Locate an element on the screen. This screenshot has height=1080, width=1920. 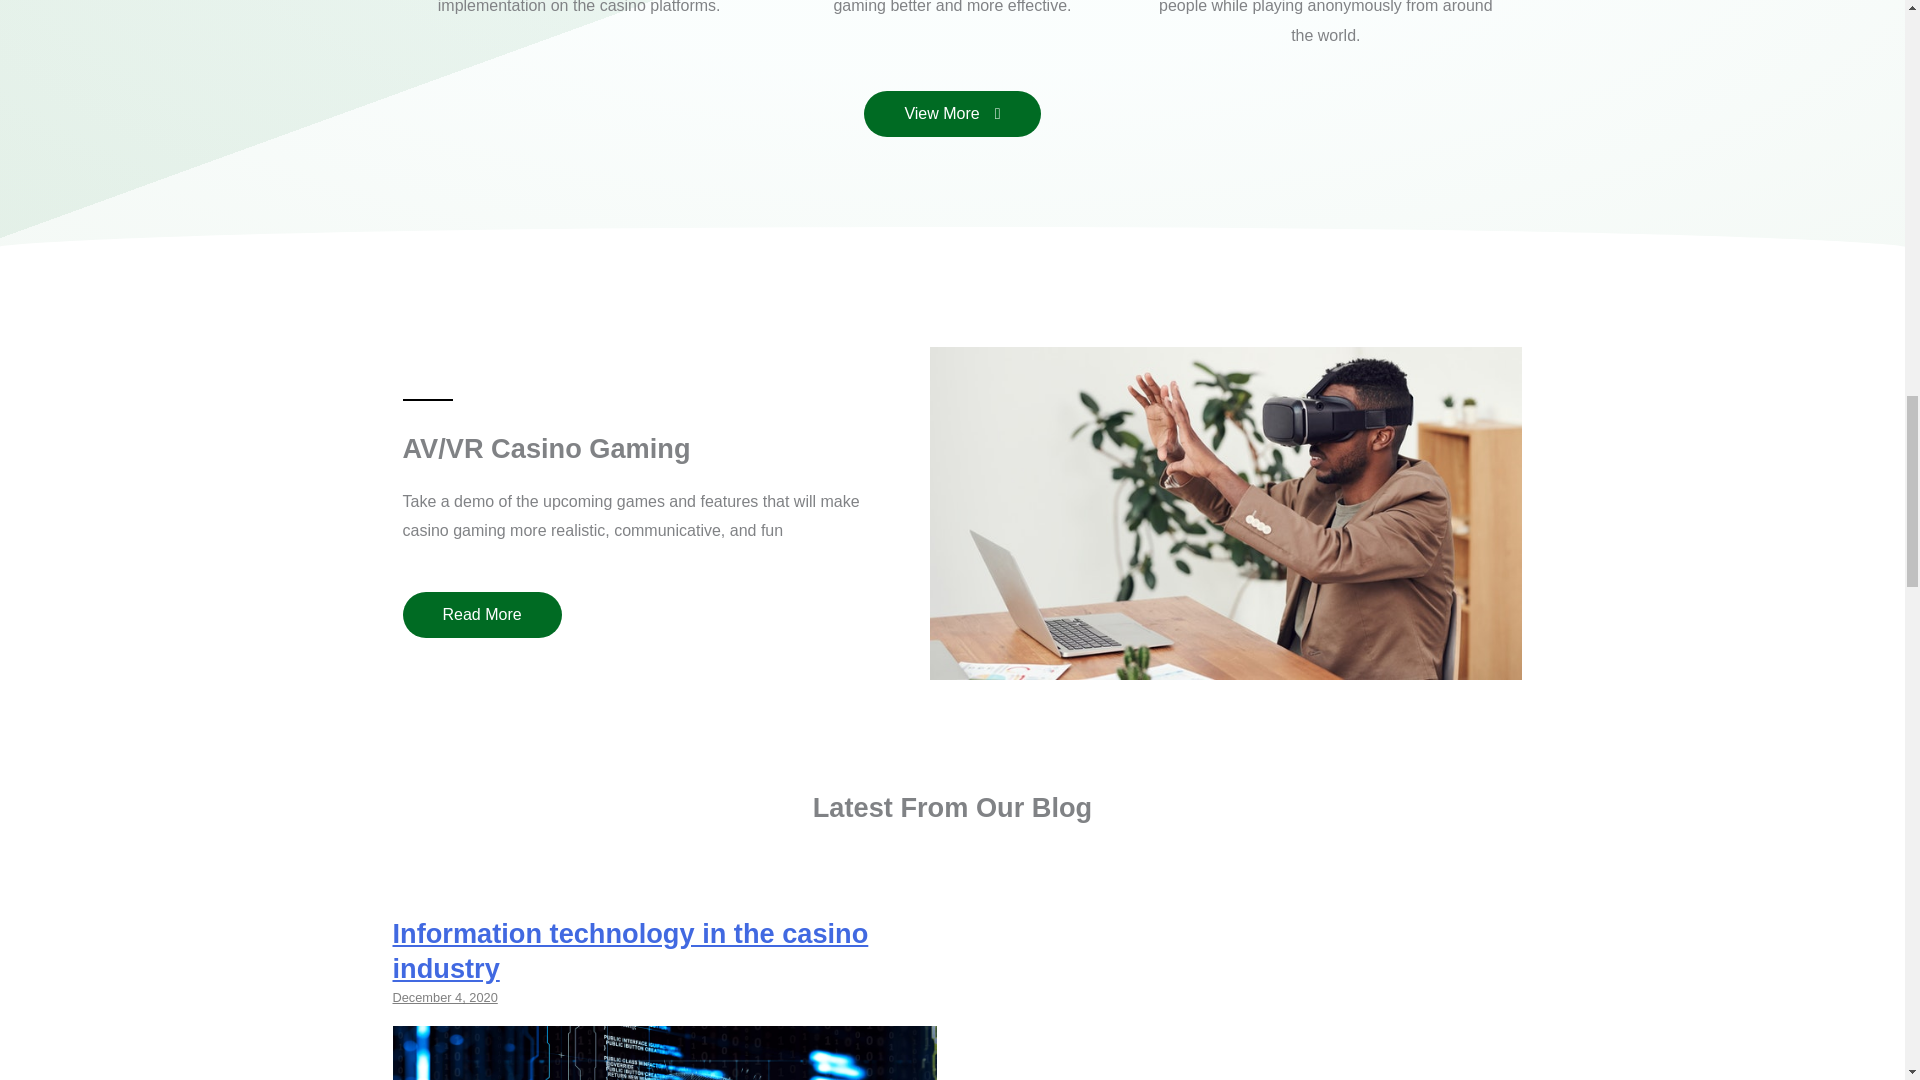
Information technology in the casino industry is located at coordinates (629, 950).